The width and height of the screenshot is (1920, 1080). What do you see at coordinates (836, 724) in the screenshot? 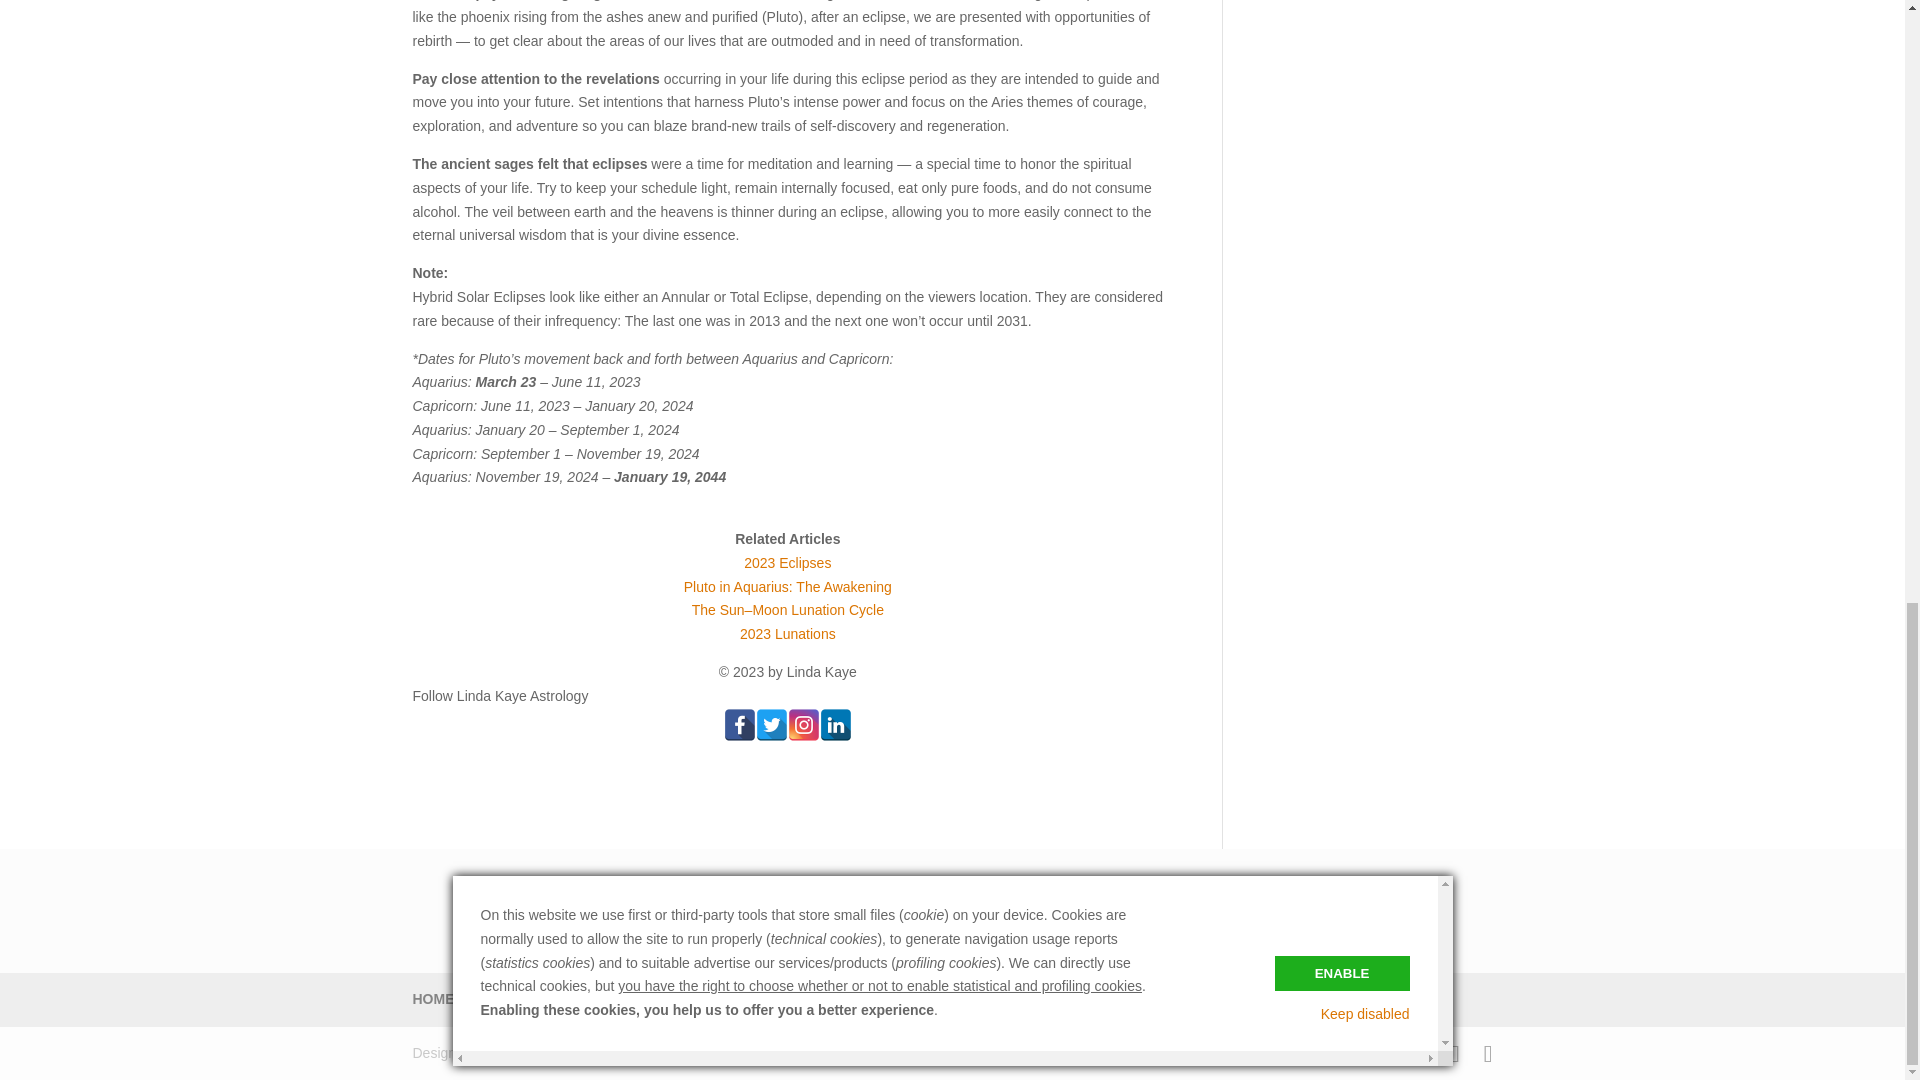
I see `LinkedIn` at bounding box center [836, 724].